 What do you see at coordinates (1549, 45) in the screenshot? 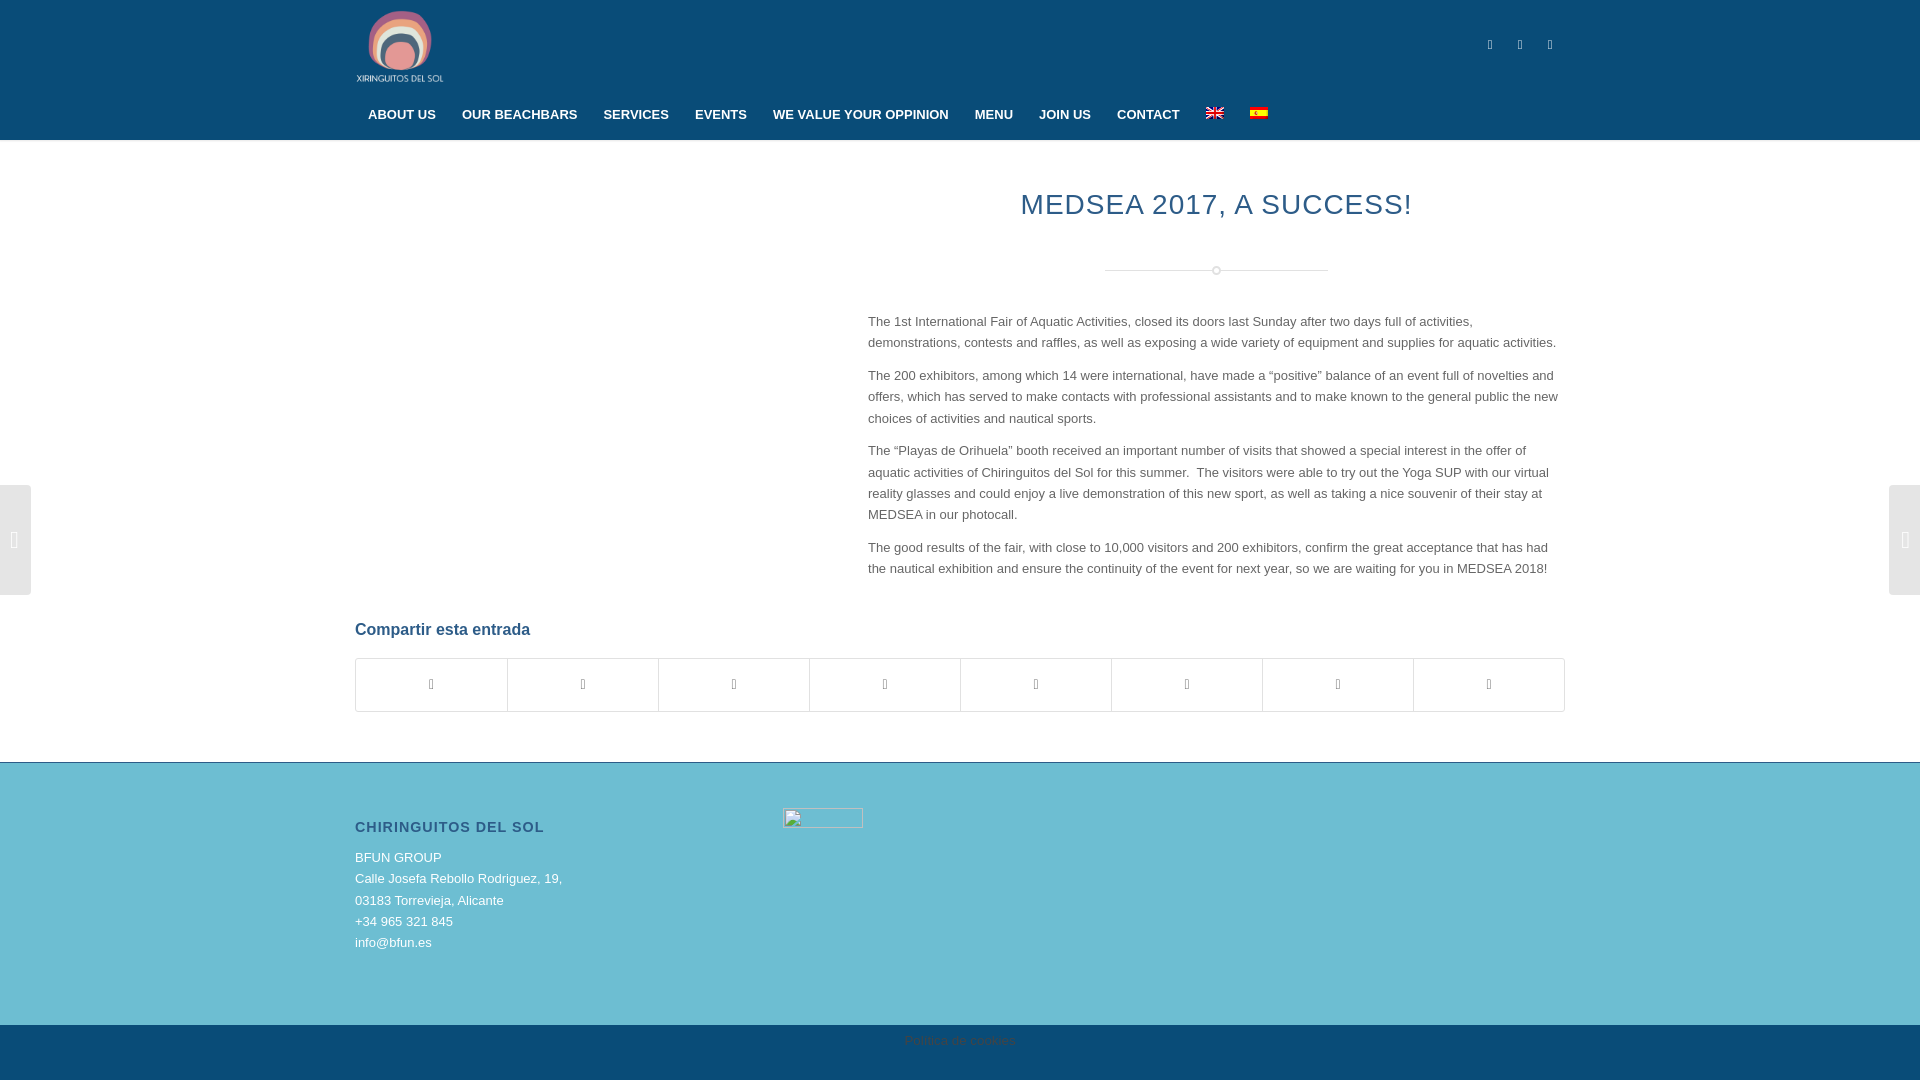
I see `Instagram` at bounding box center [1549, 45].